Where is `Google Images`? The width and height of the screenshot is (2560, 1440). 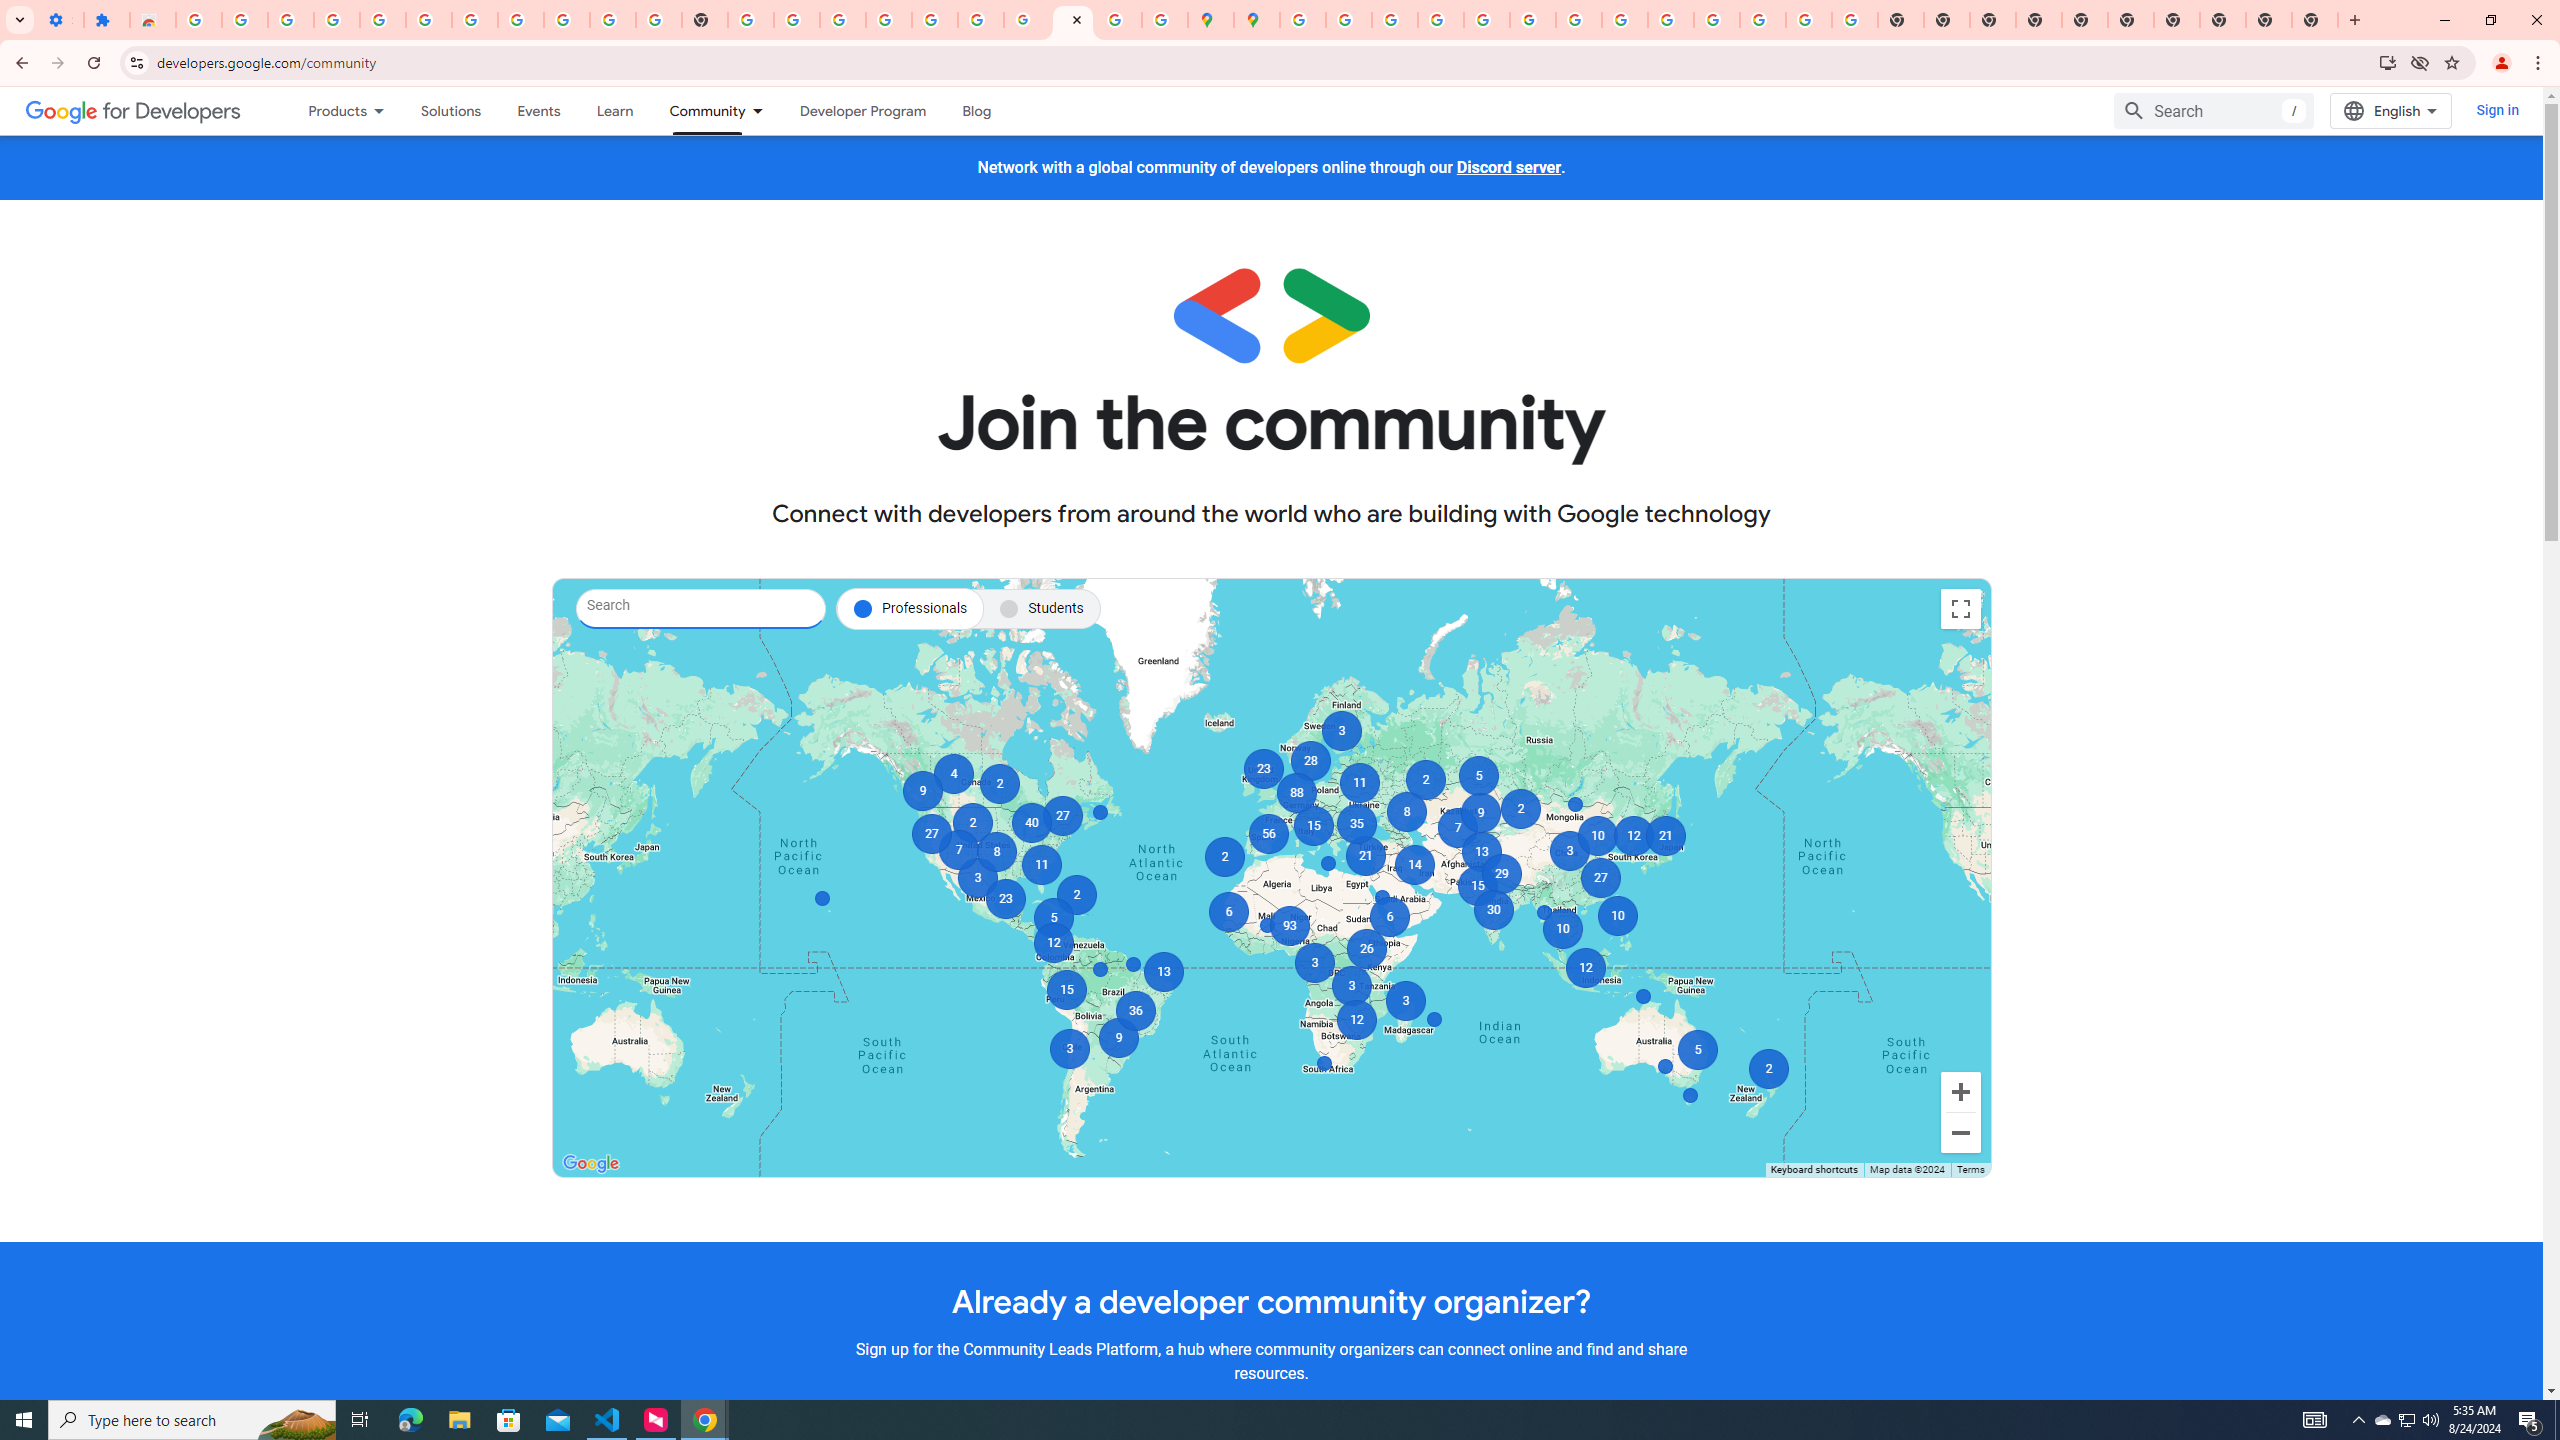 Google Images is located at coordinates (1854, 20).